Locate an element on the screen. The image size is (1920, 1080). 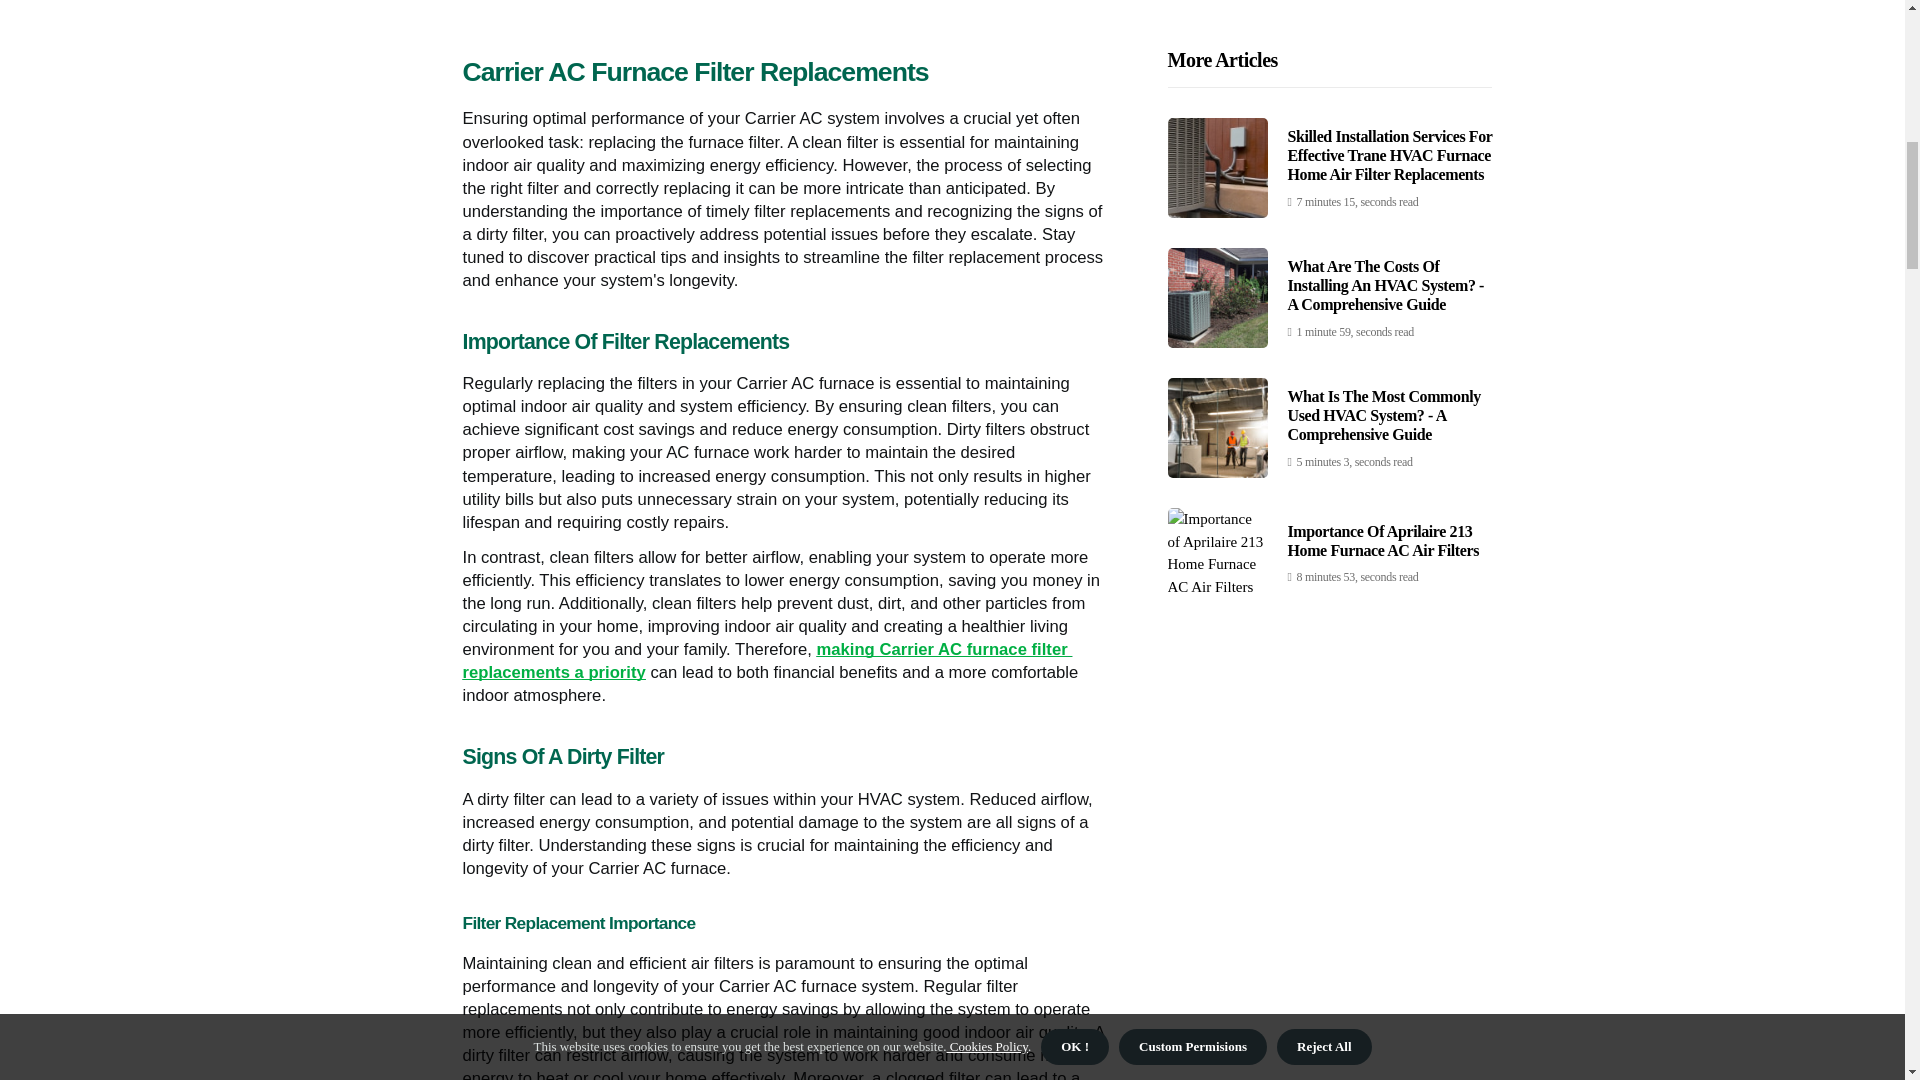
Importance Of Aprilaire 213 Home Furnace AC Air Filters is located at coordinates (1384, 140).